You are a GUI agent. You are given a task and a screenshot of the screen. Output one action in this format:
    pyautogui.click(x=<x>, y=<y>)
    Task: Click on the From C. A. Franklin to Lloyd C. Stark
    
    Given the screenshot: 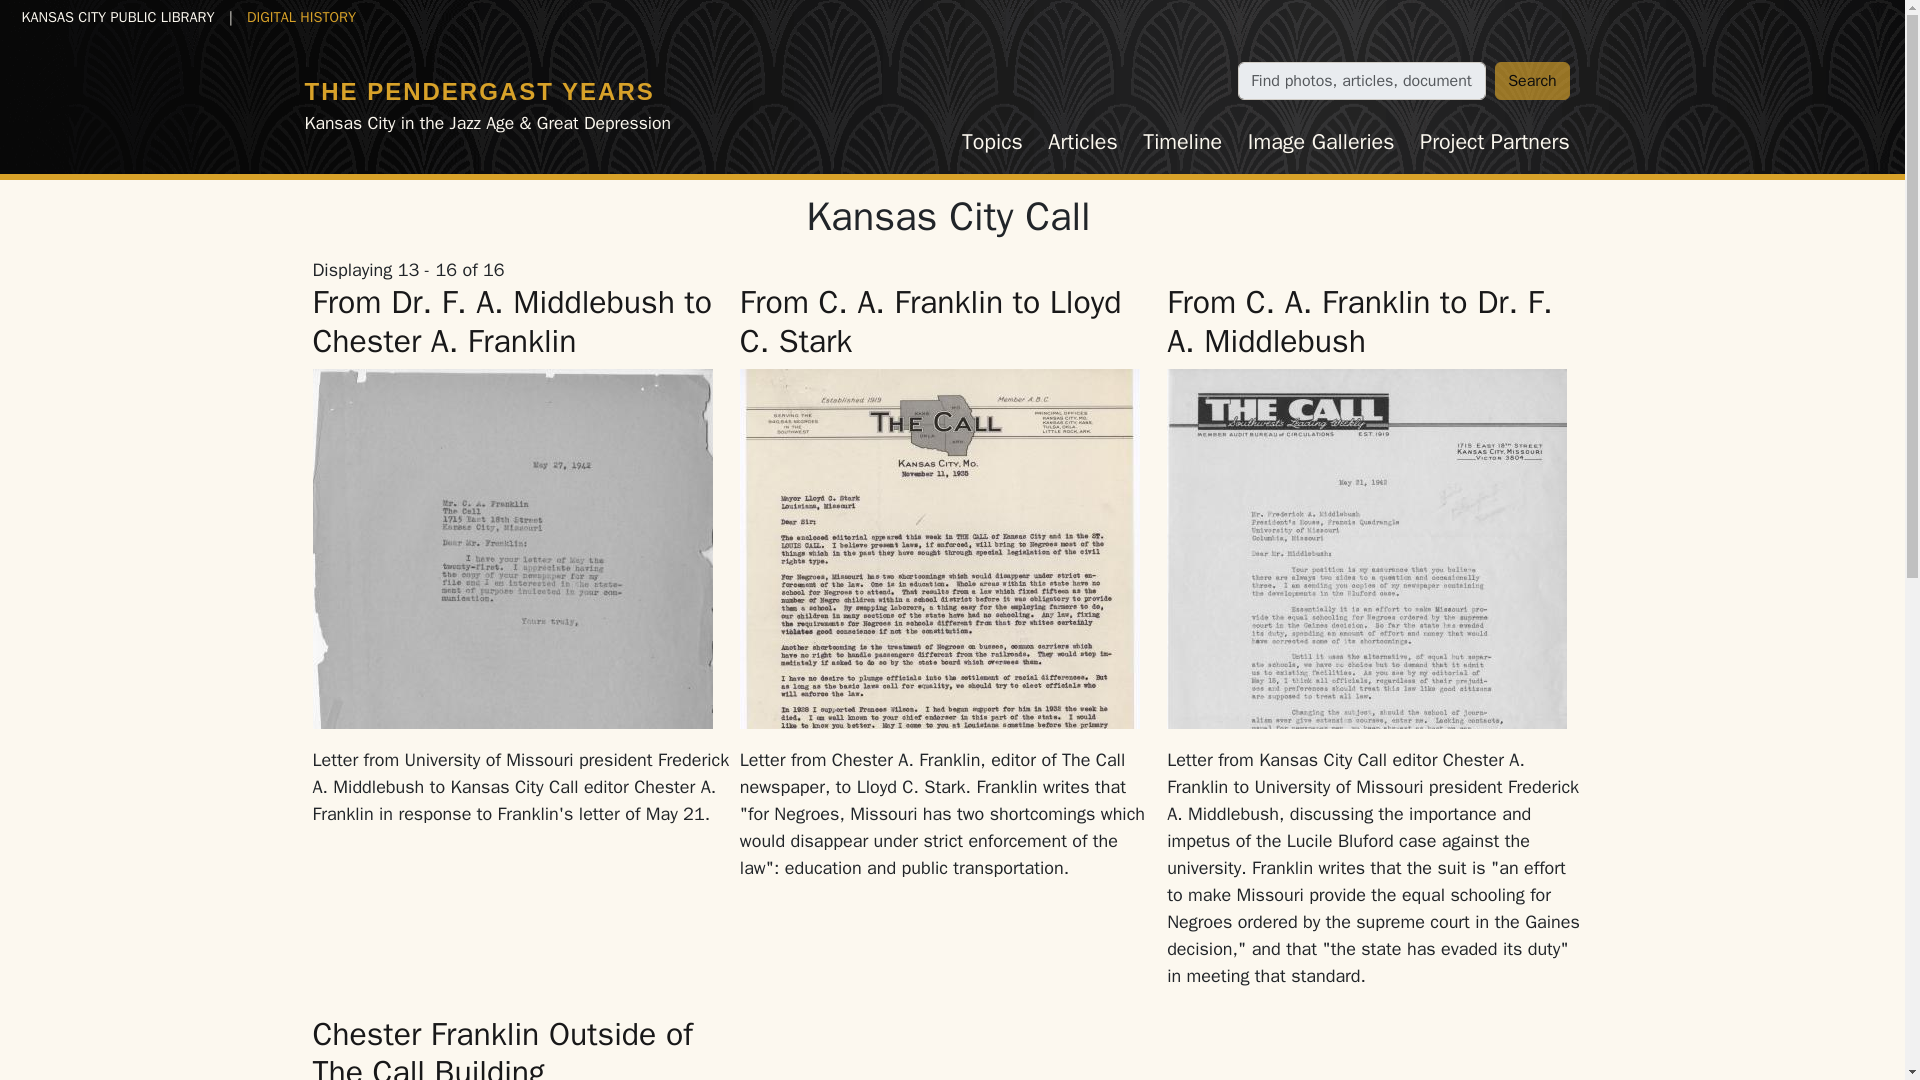 What is the action you would take?
    pyautogui.click(x=930, y=320)
    